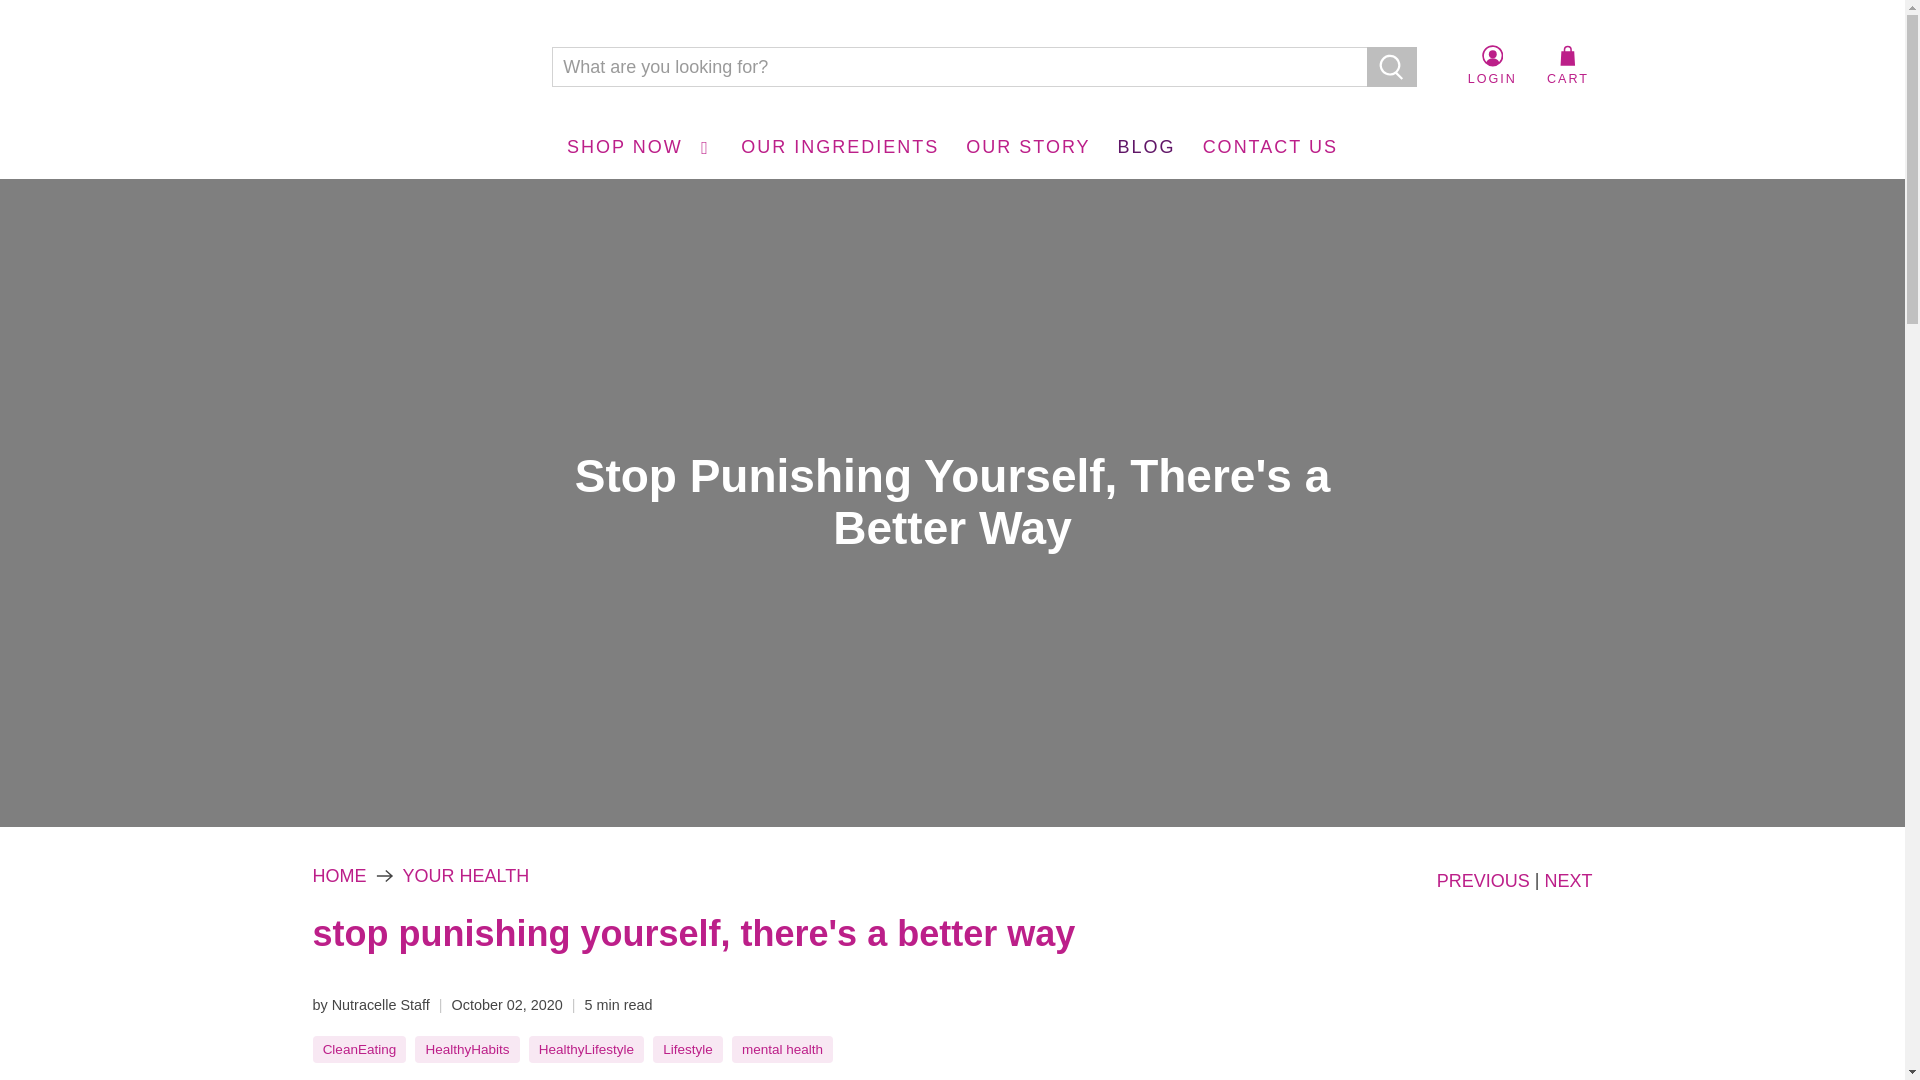 The width and height of the screenshot is (1920, 1080). I want to click on OUR STORY, so click(1028, 147).